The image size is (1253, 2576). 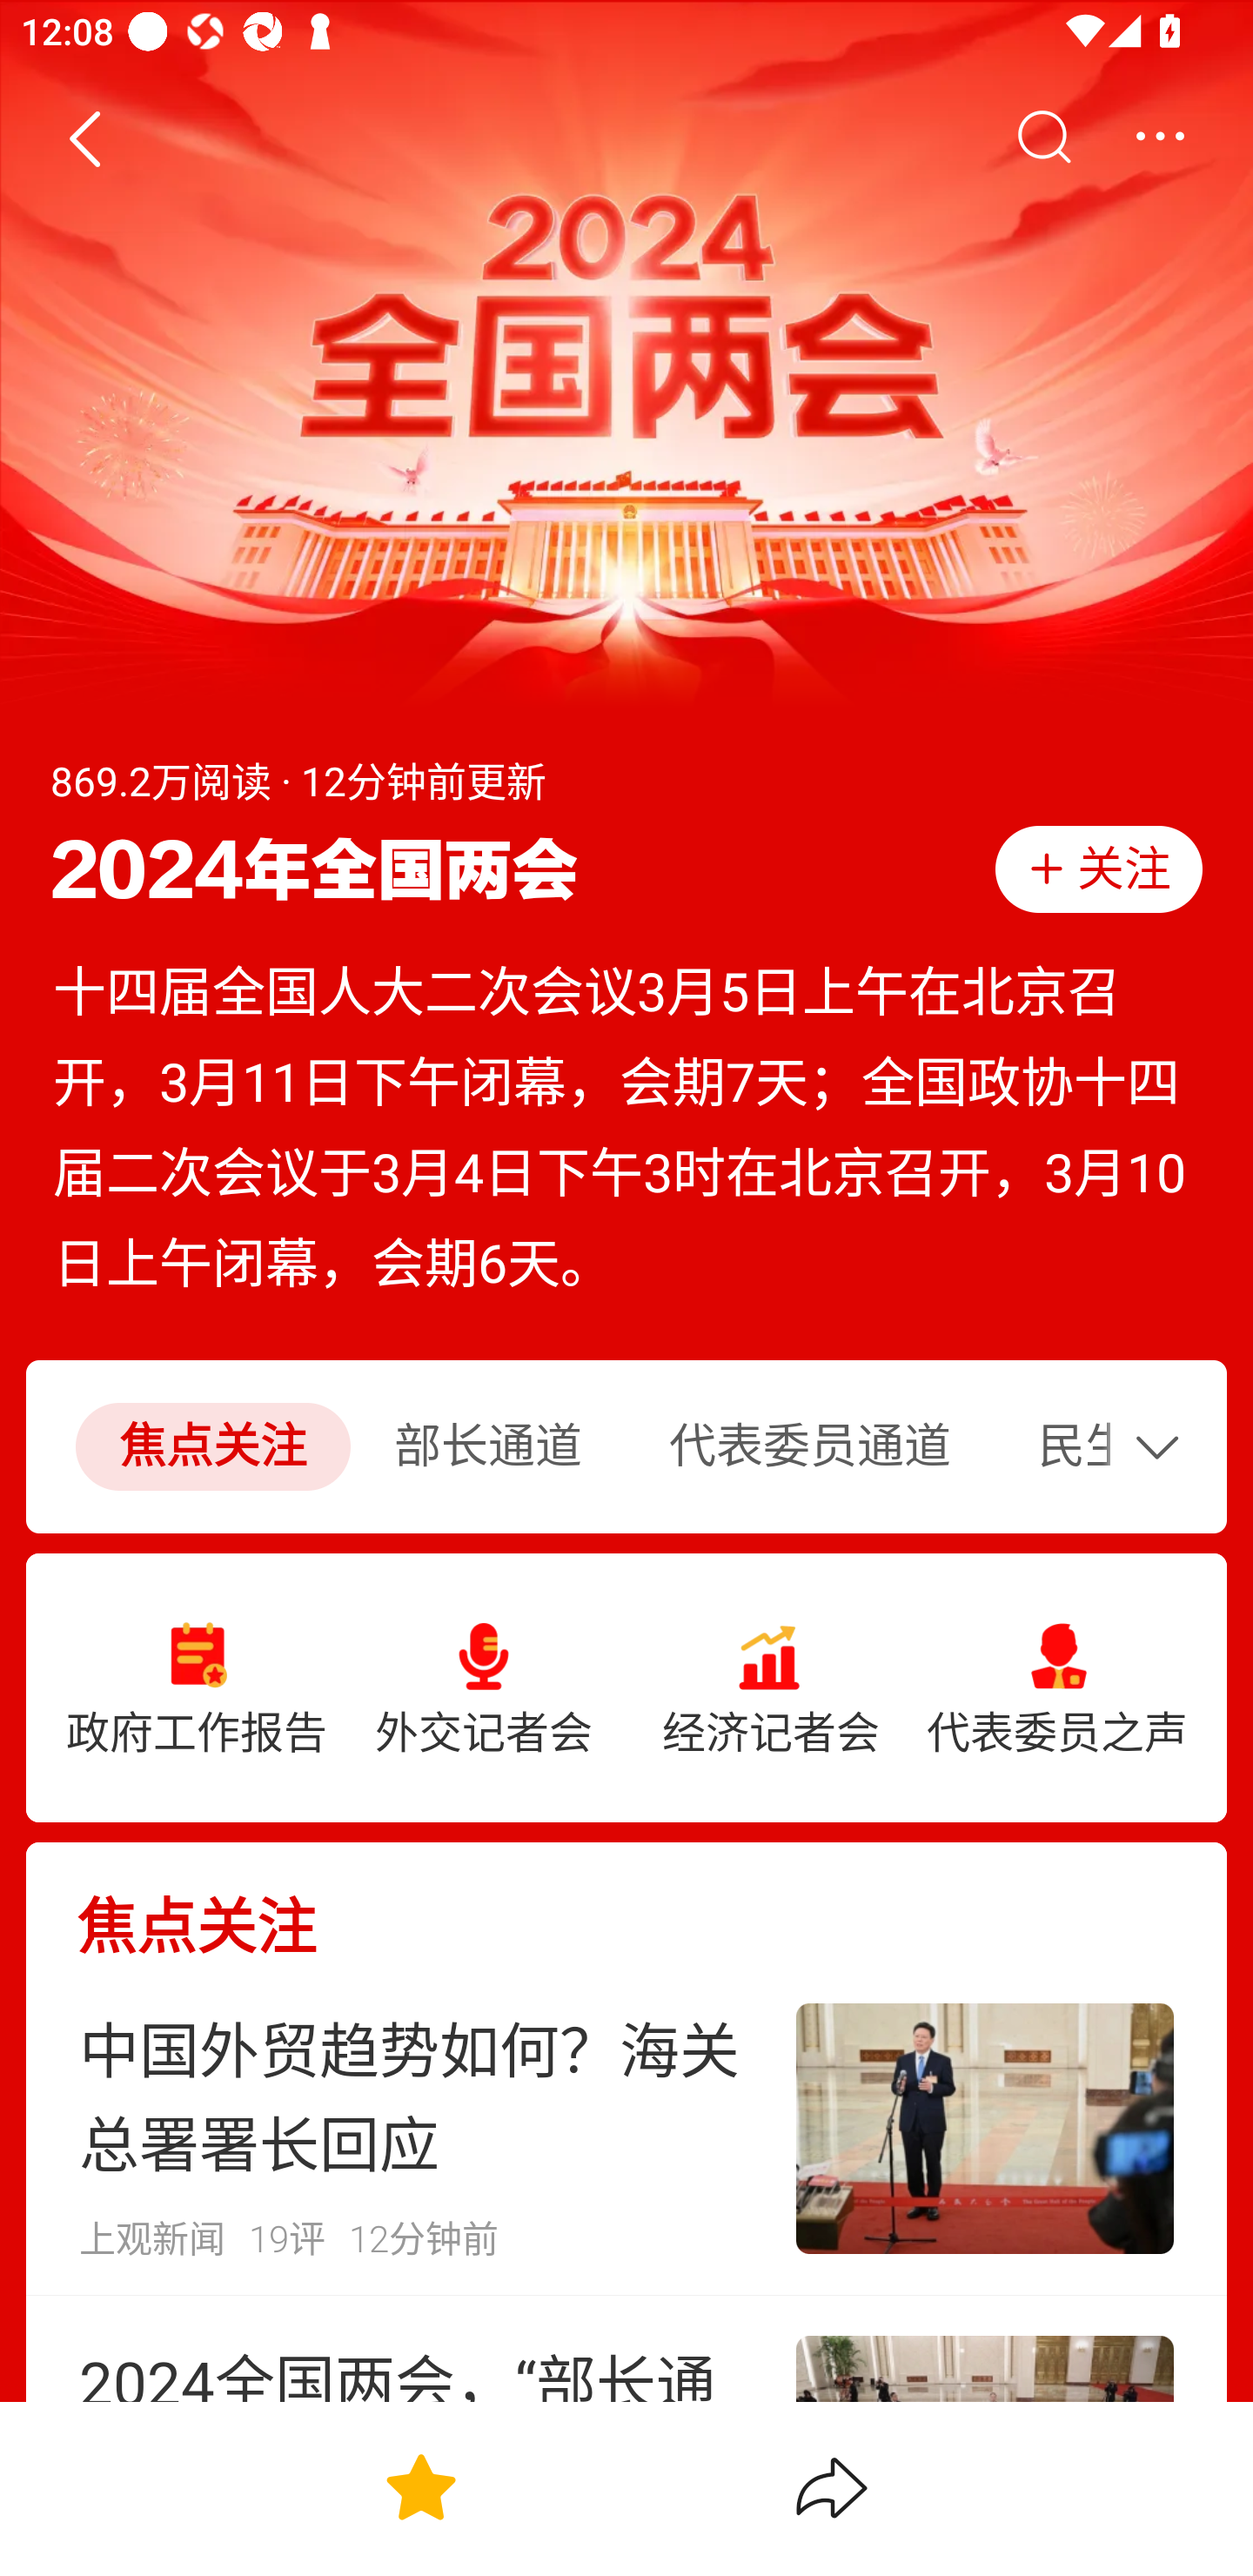 What do you see at coordinates (420, 2488) in the screenshot?
I see `收藏 ` at bounding box center [420, 2488].